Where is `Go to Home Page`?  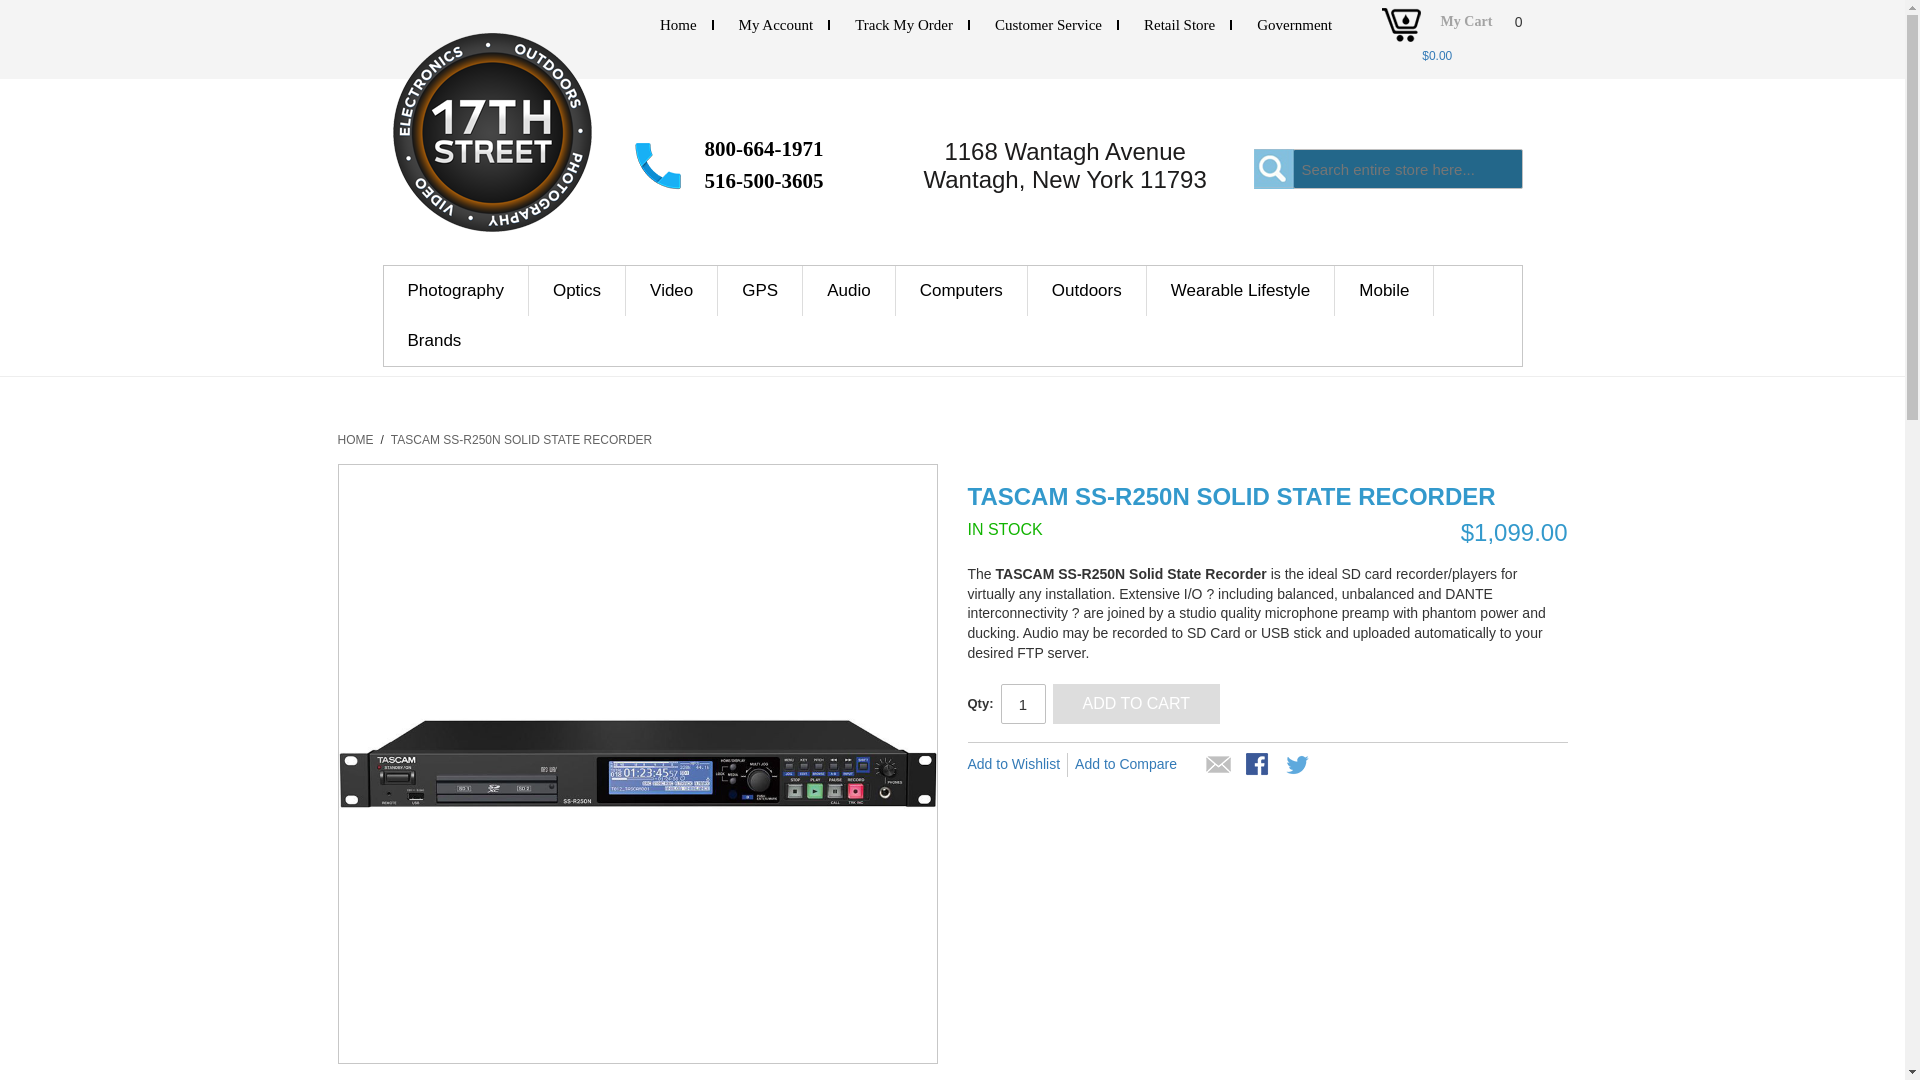 Go to Home Page is located at coordinates (356, 440).